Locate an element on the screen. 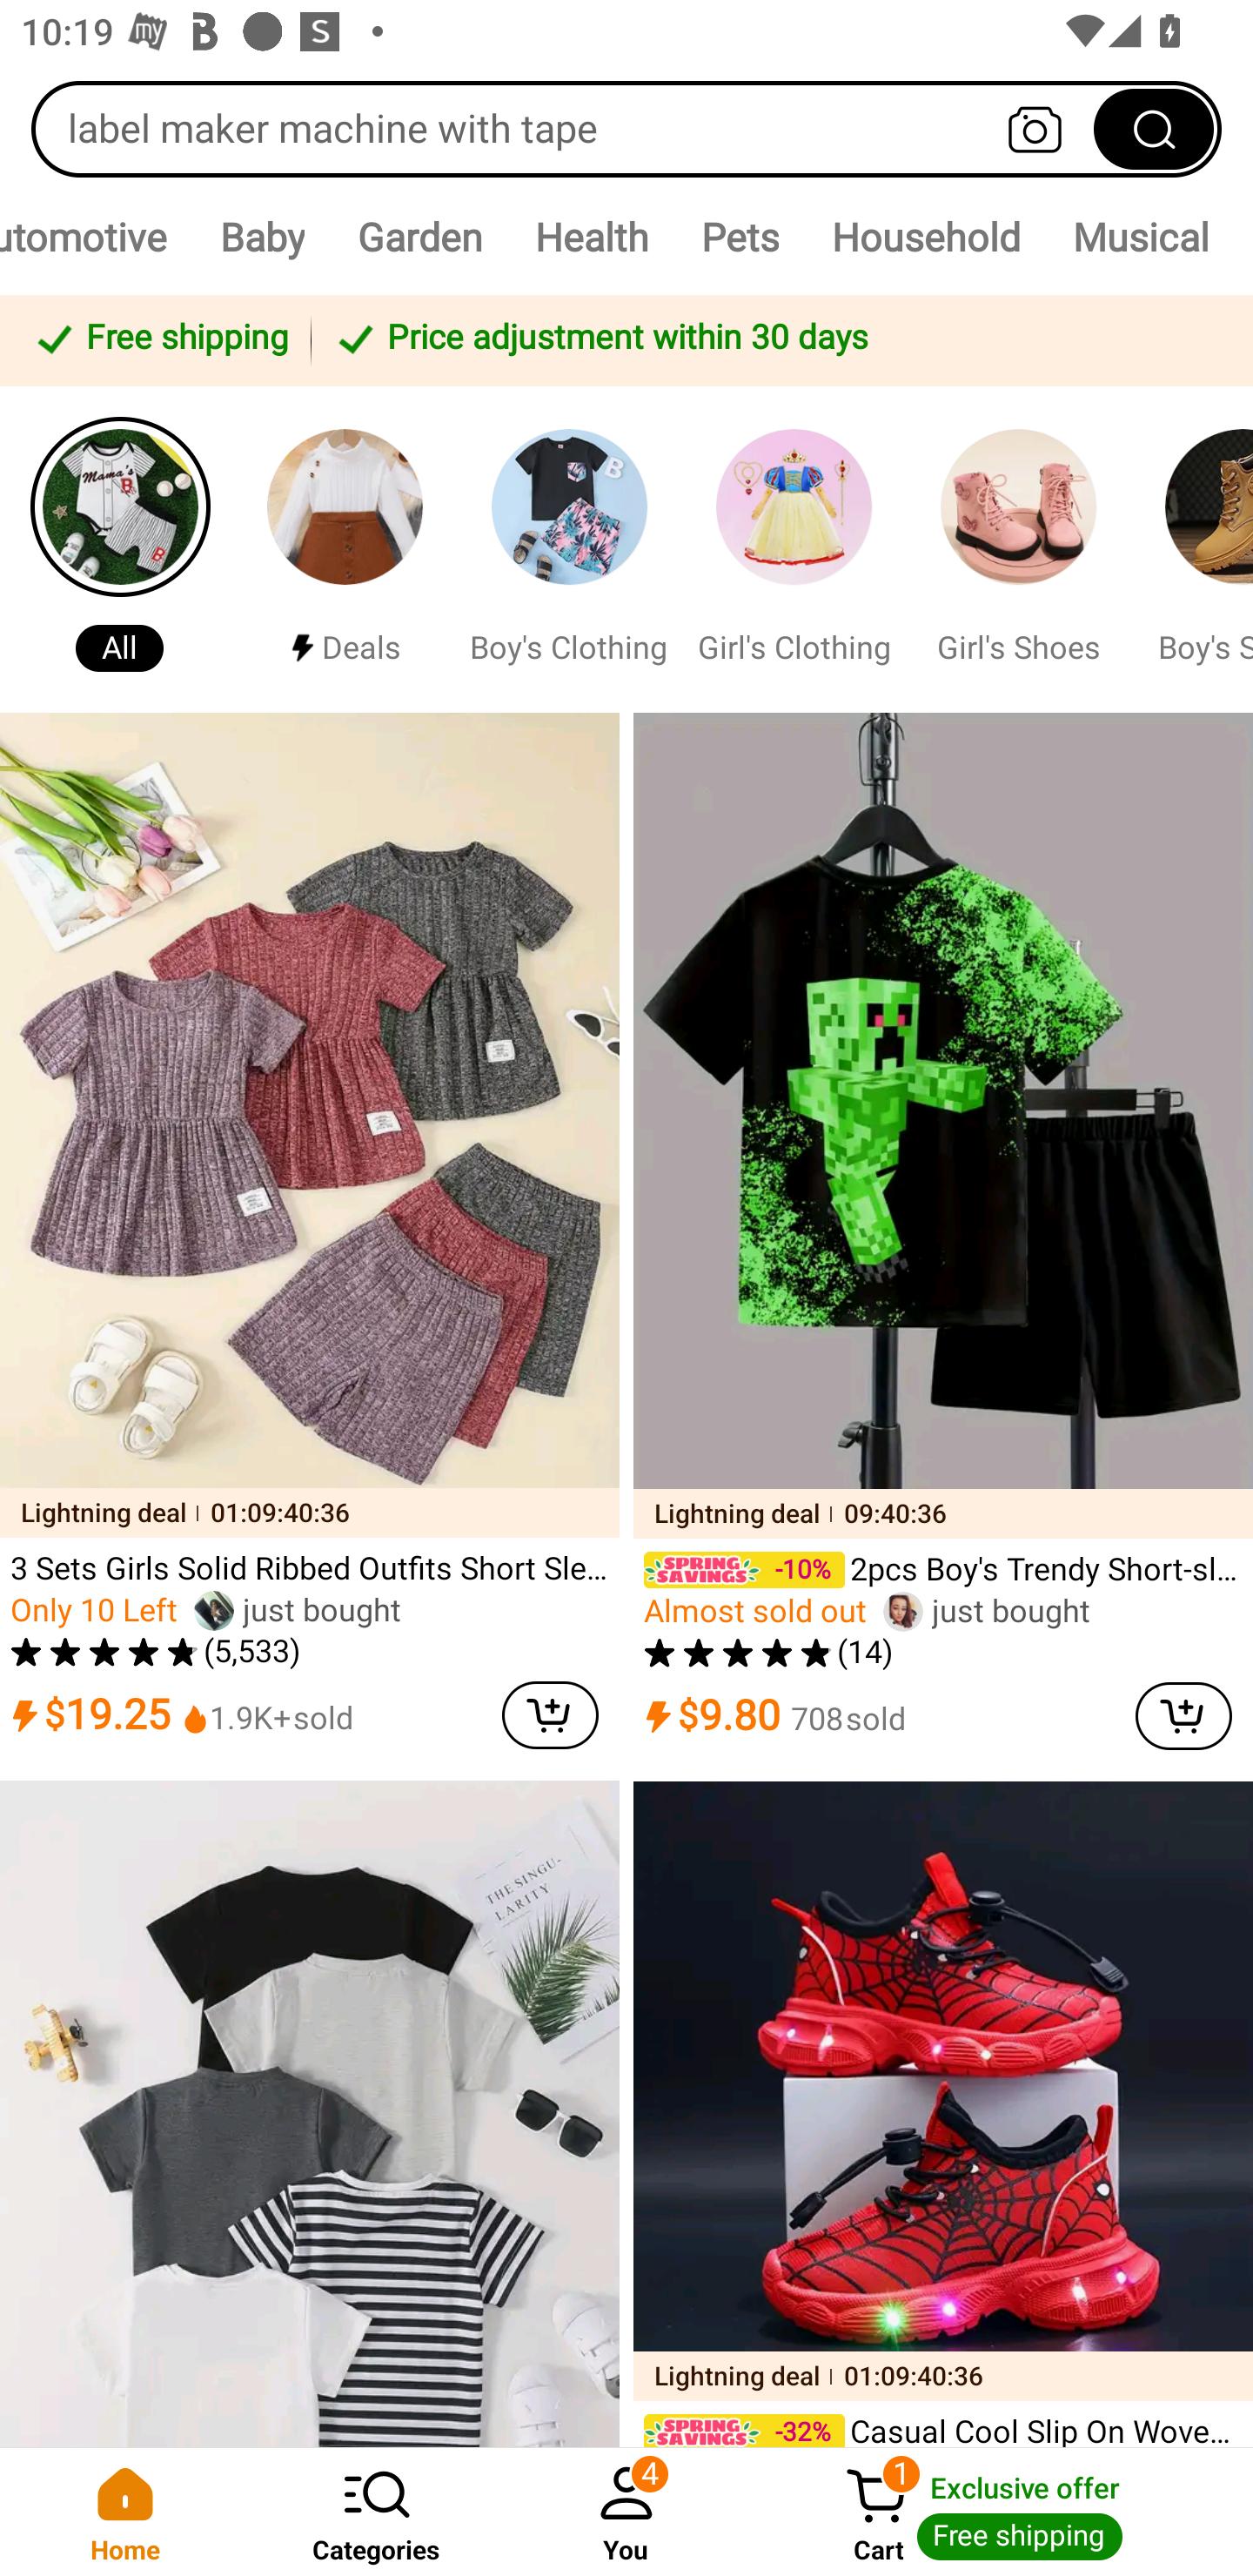 Image resolution: width=1253 pixels, height=2576 pixels. You 4 You is located at coordinates (626, 2512).